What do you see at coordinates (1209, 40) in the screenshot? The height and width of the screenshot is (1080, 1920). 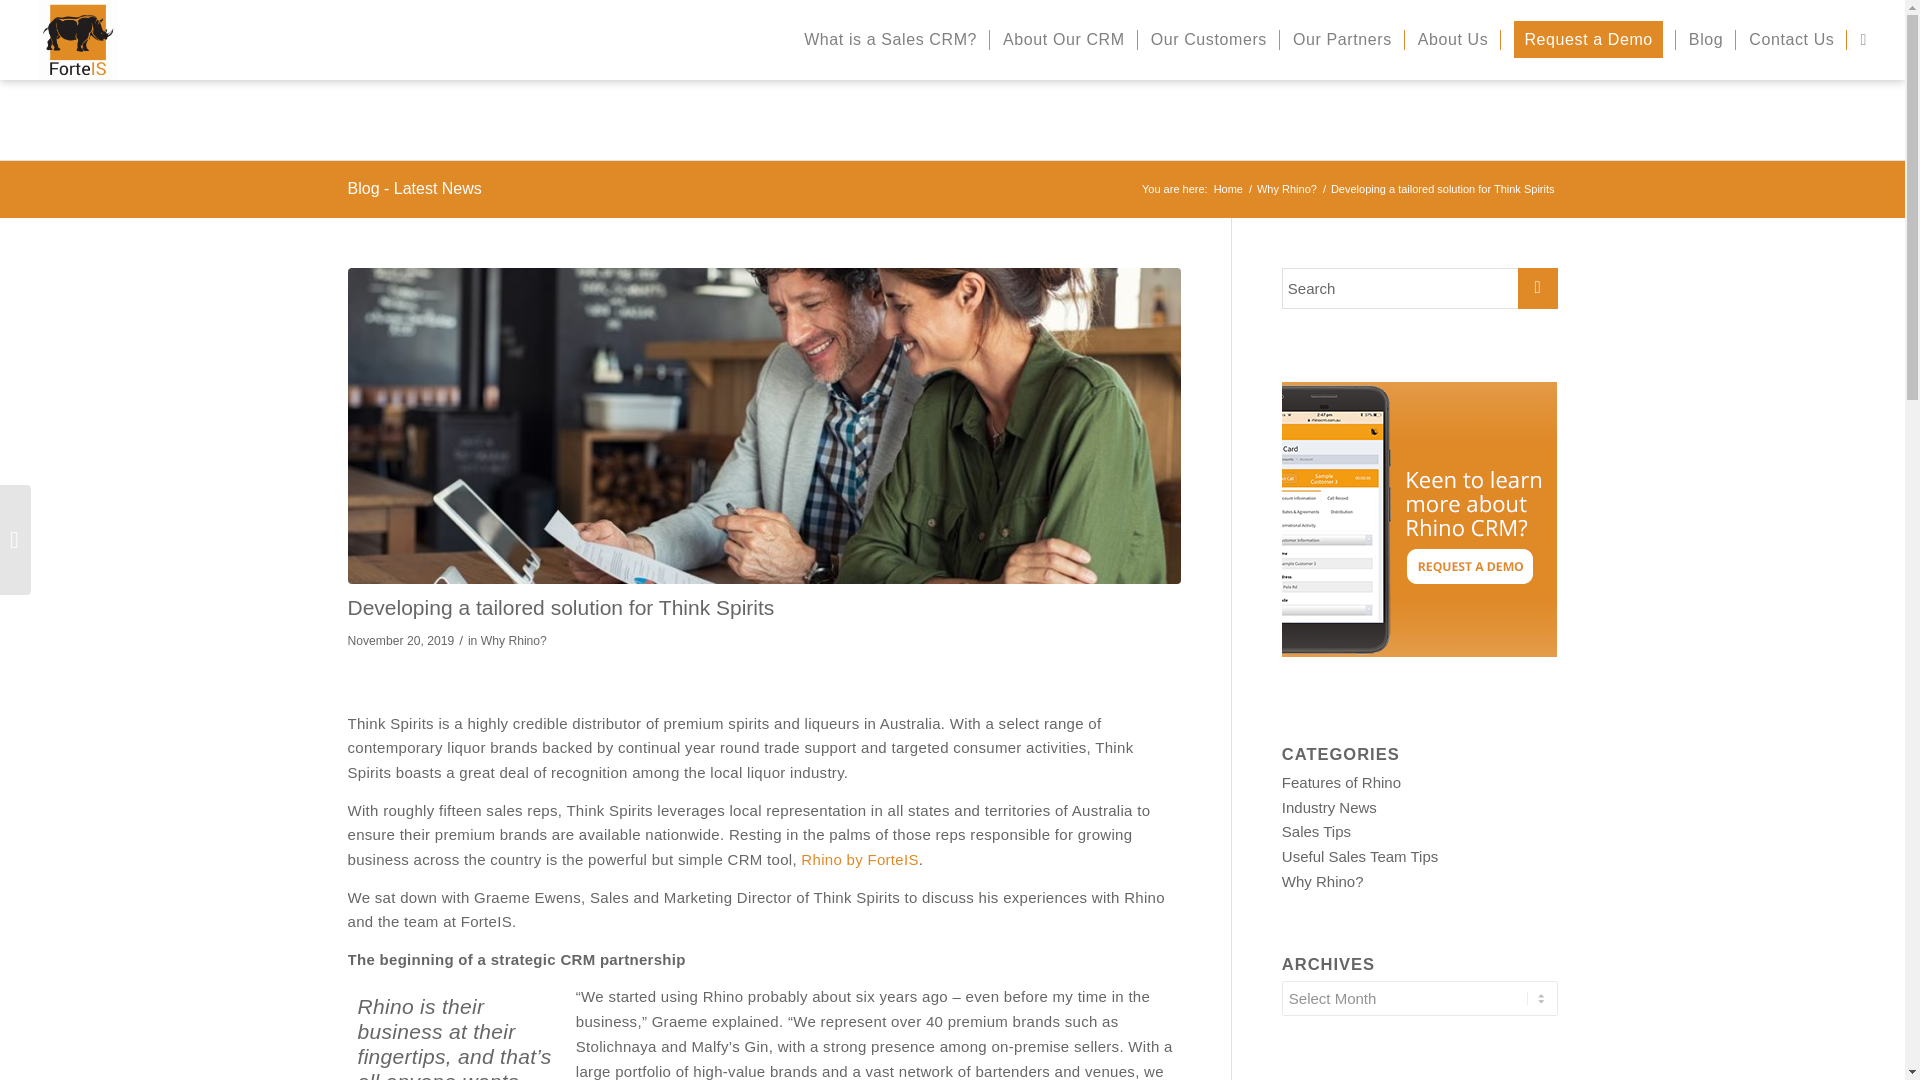 I see `Our Customers` at bounding box center [1209, 40].